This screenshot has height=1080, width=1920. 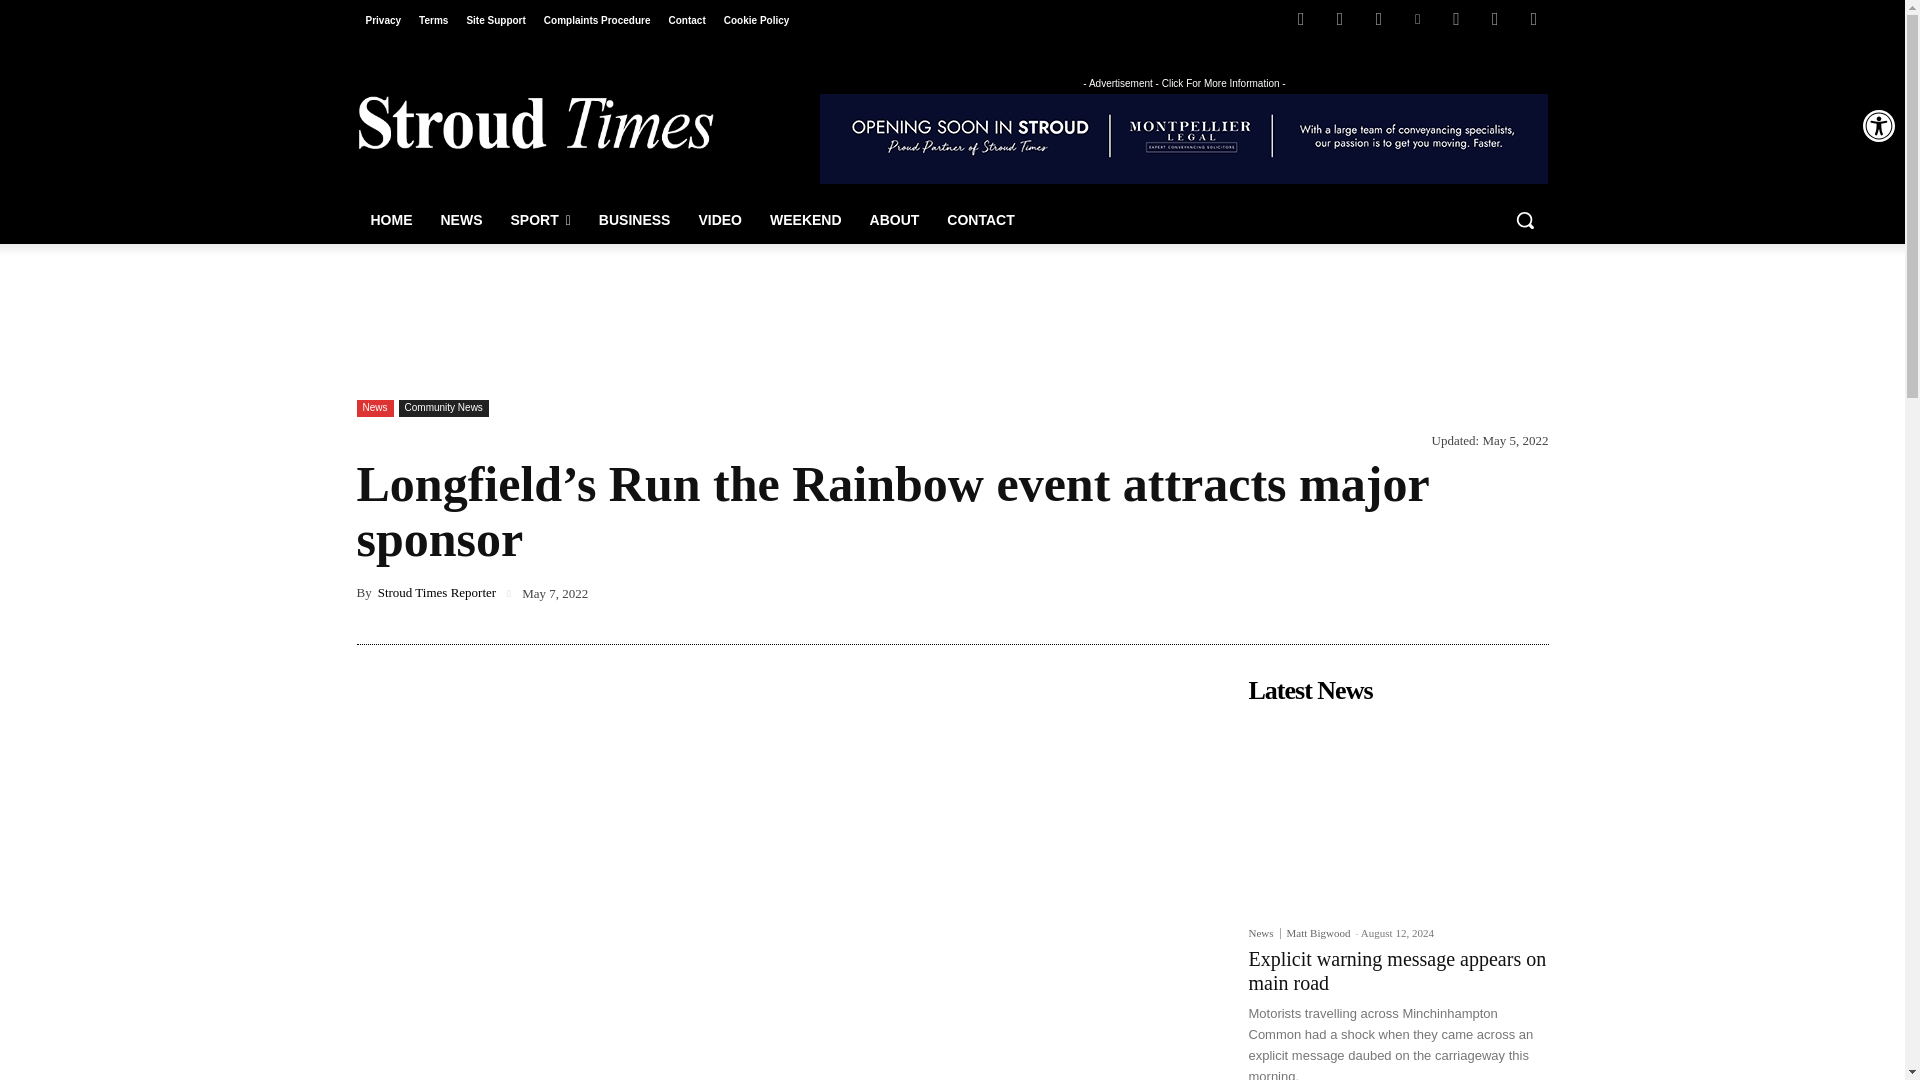 What do you see at coordinates (433, 20) in the screenshot?
I see `Terms` at bounding box center [433, 20].